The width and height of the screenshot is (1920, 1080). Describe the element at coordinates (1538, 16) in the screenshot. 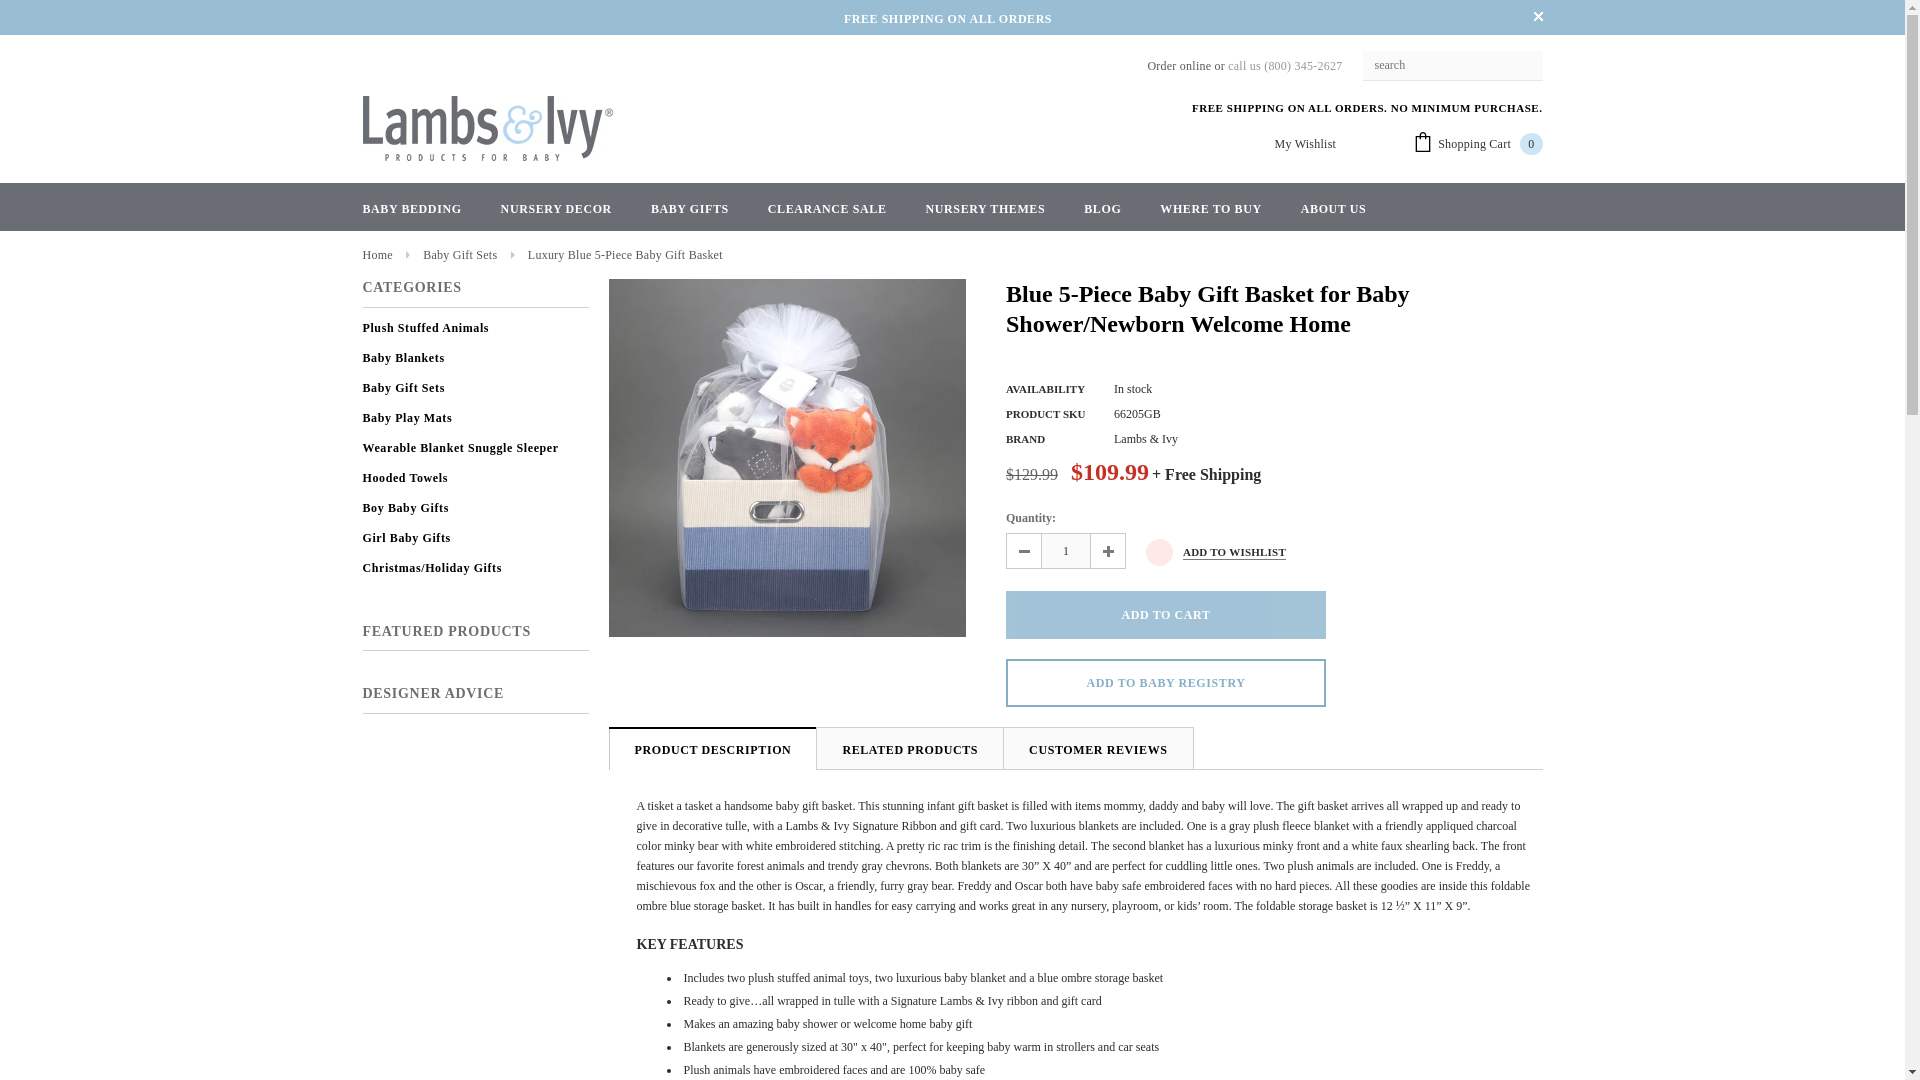

I see `CLOSE` at that location.